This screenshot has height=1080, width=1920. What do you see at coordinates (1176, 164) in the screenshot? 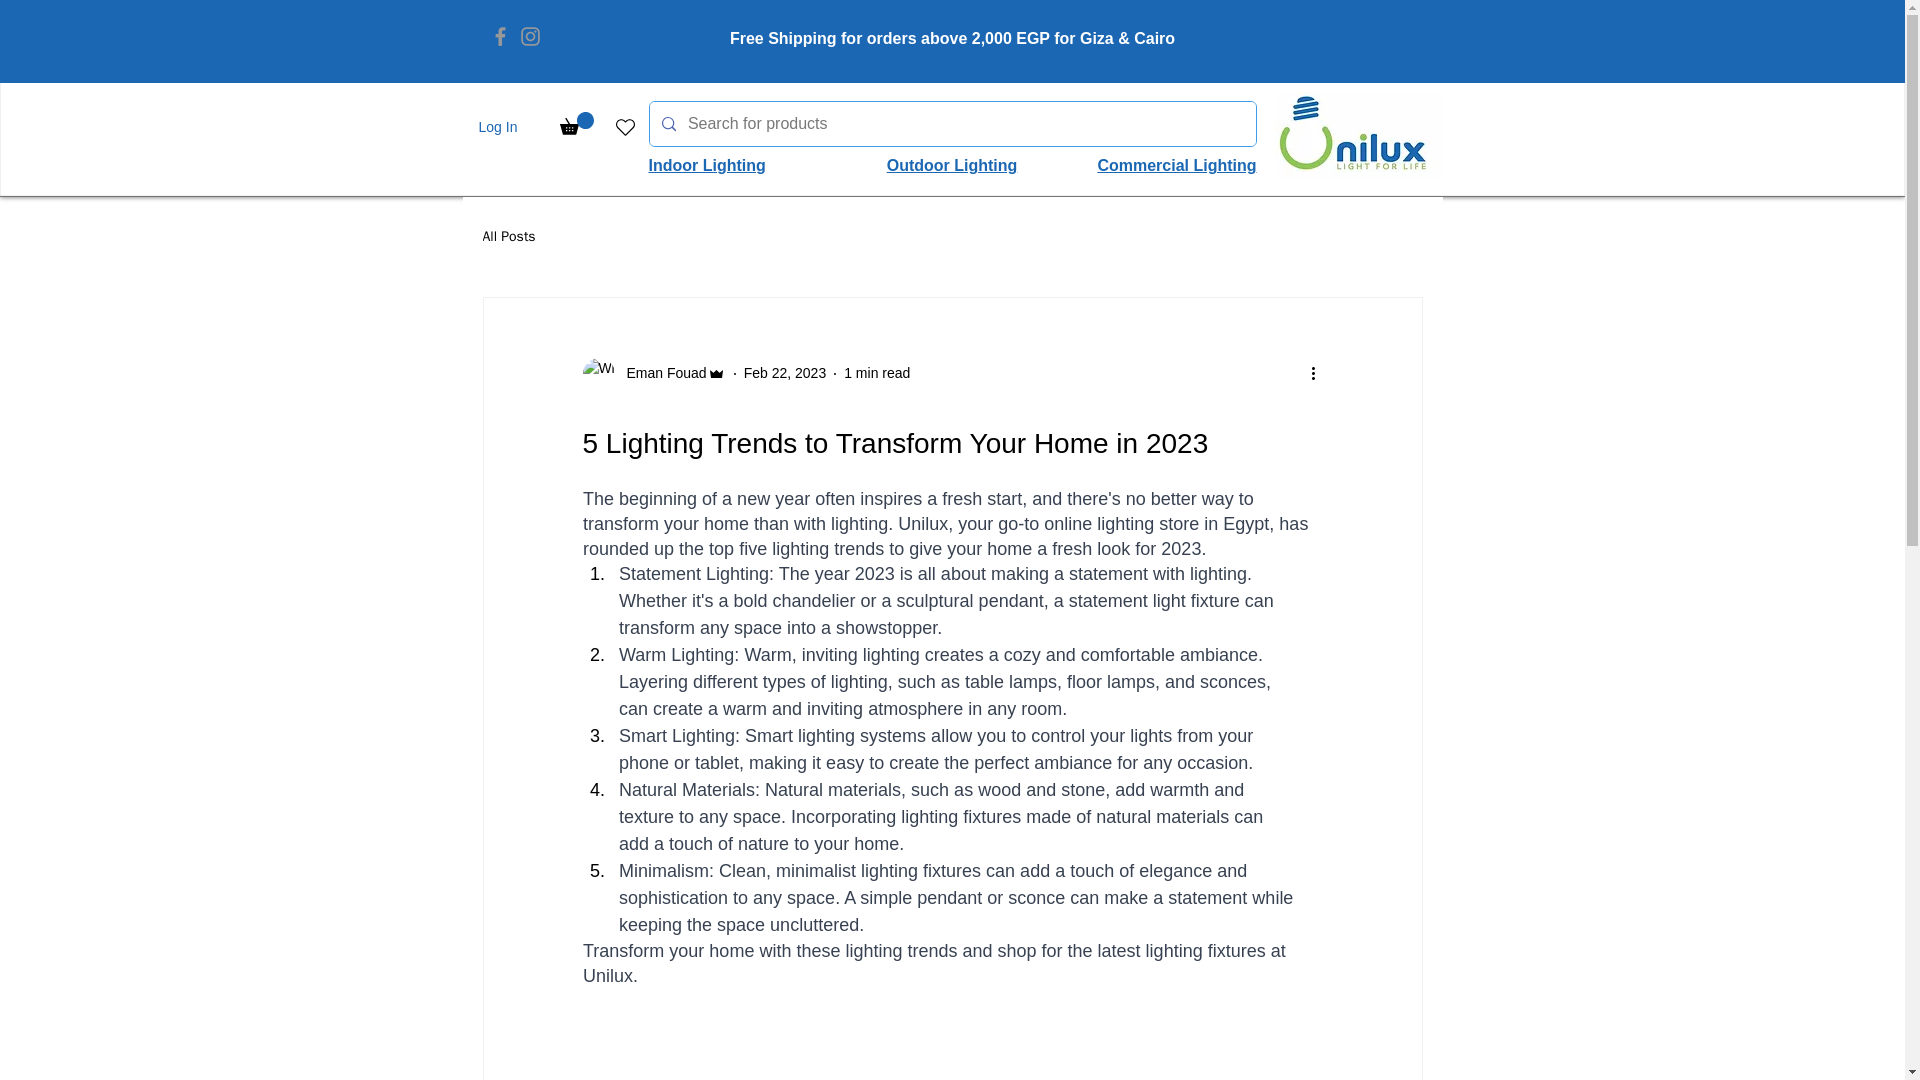
I see `Commercial Lighting` at bounding box center [1176, 164].